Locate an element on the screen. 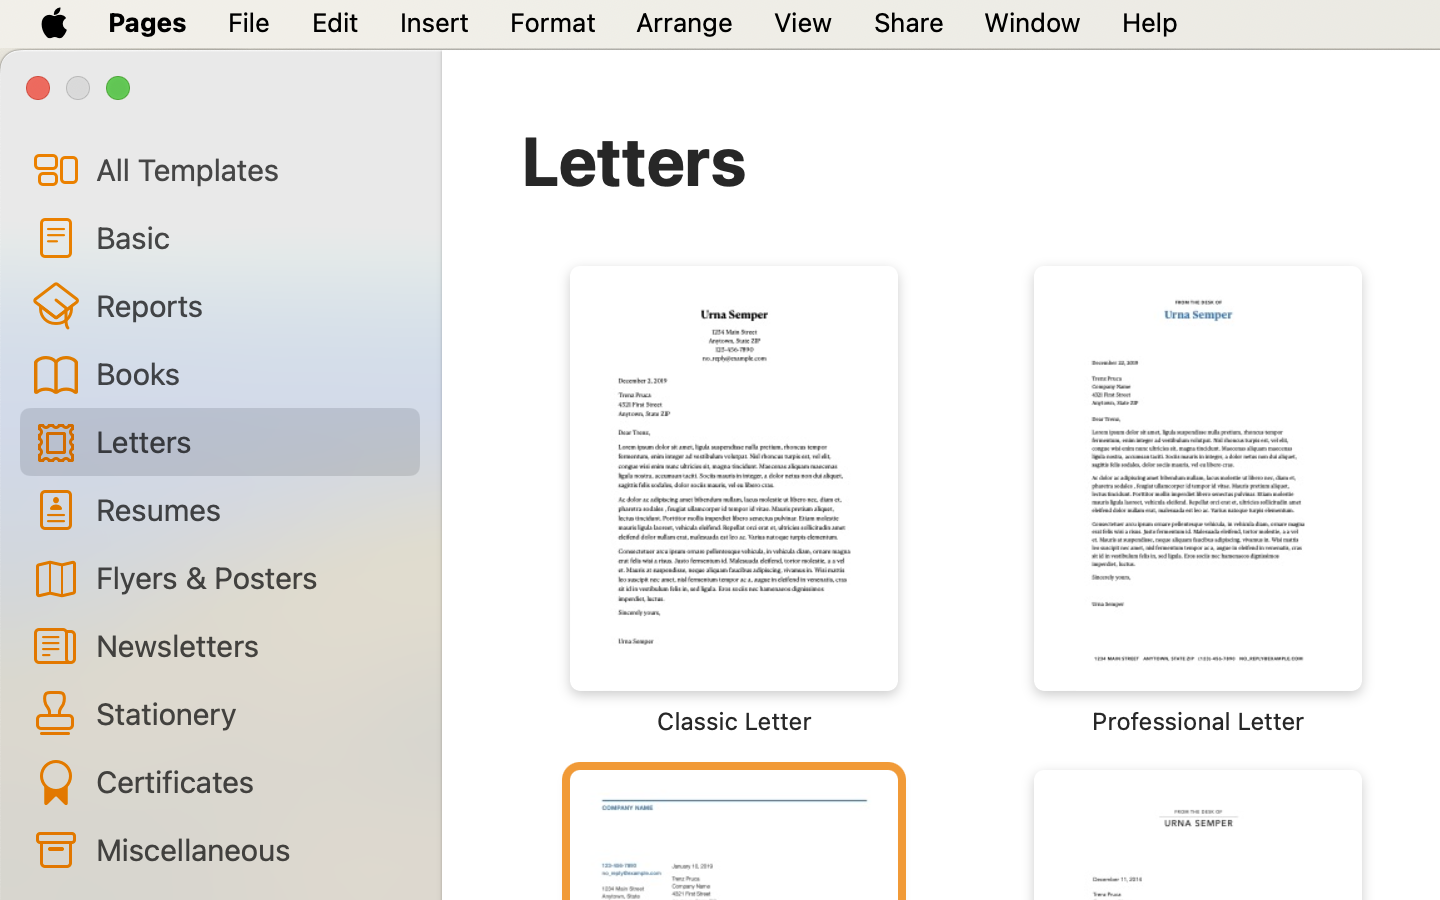 This screenshot has width=1440, height=900. Books is located at coordinates (250, 373).